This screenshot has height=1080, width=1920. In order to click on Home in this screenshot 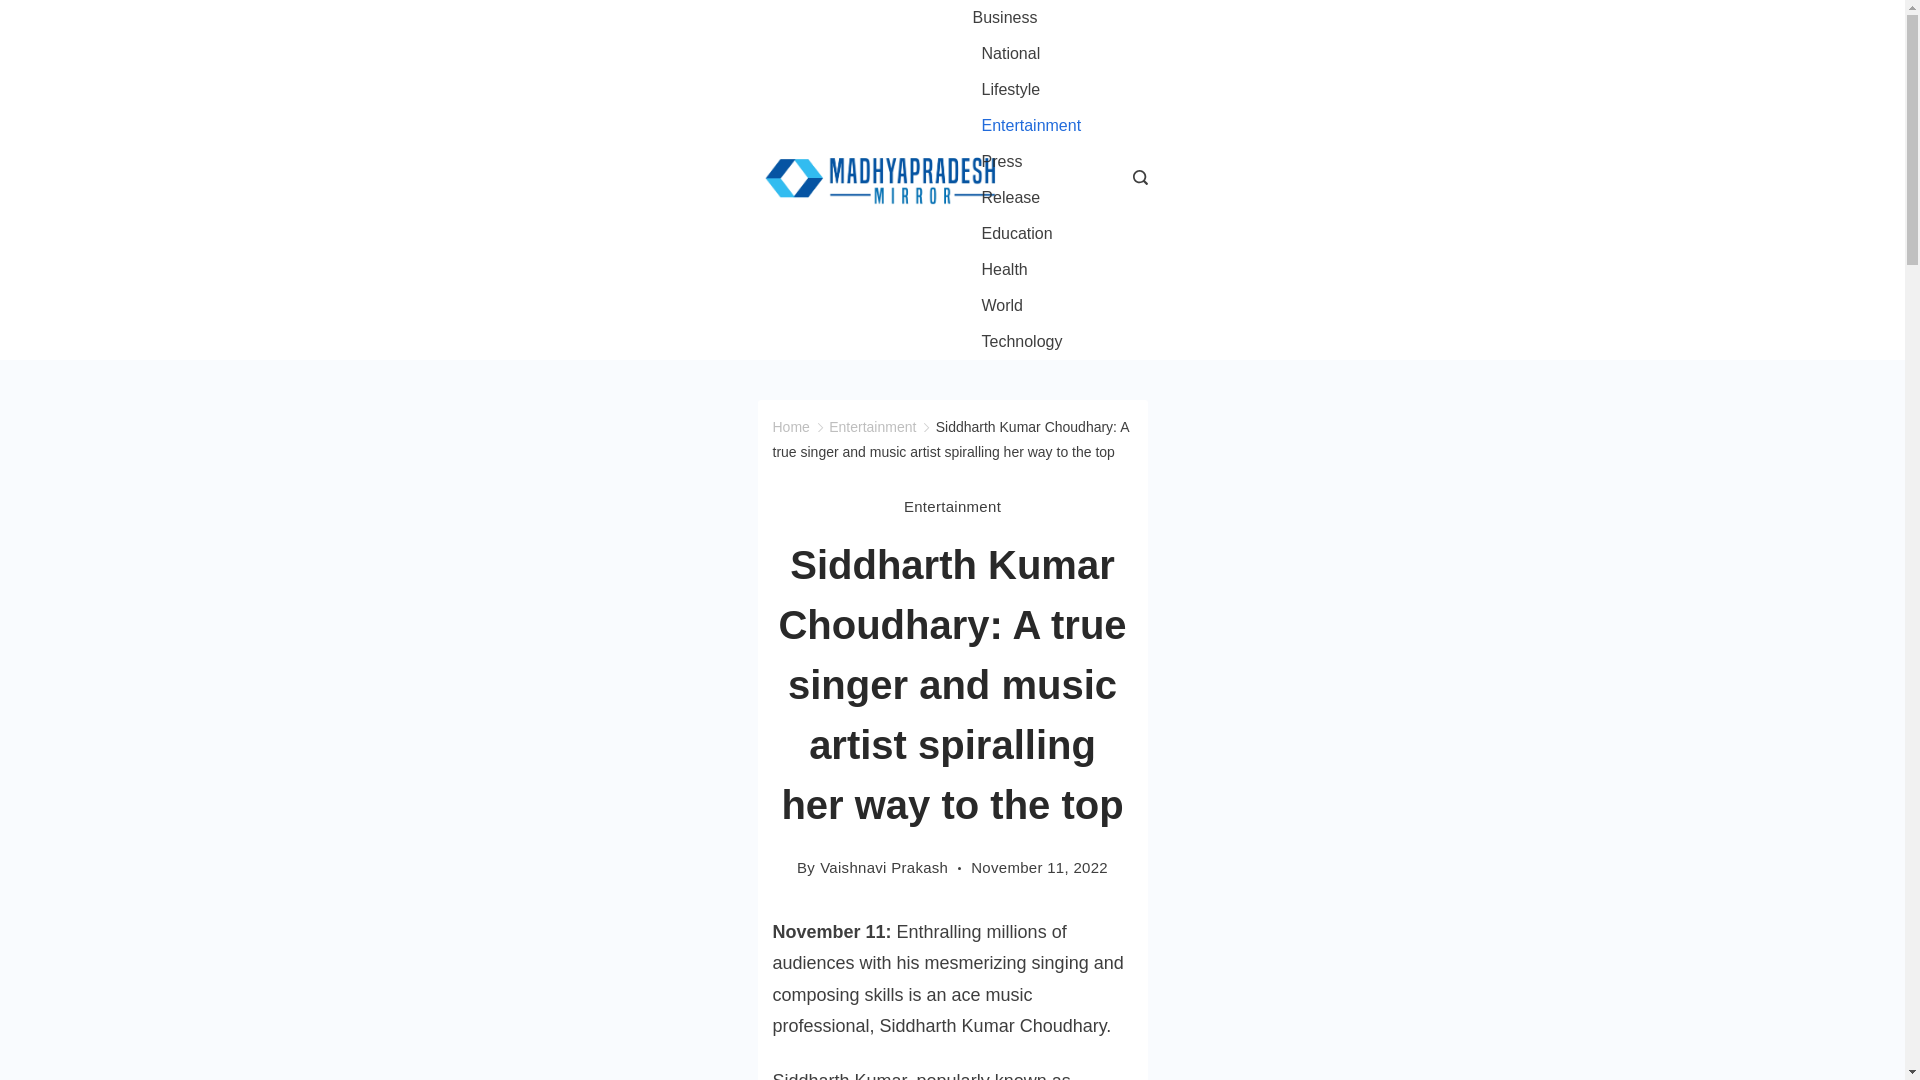, I will do `click(790, 427)`.